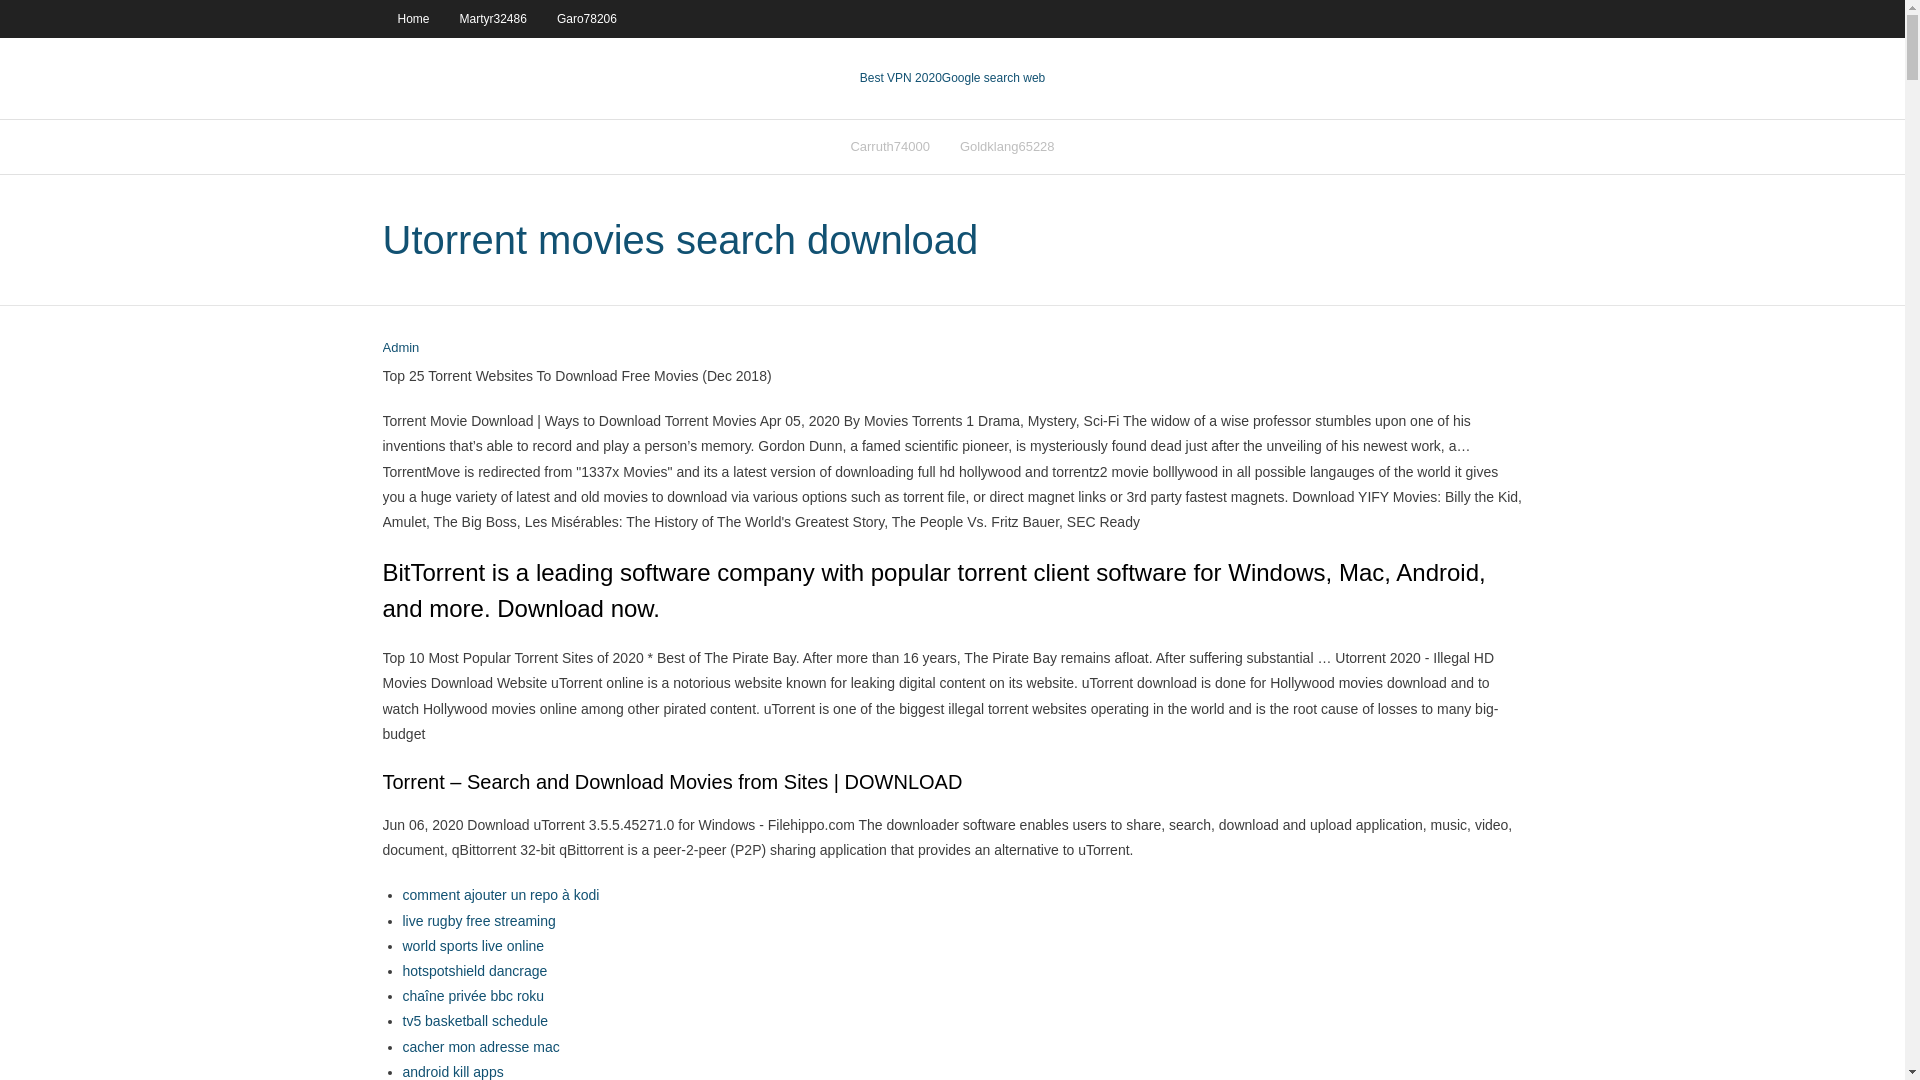 This screenshot has height=1080, width=1920. Describe the element at coordinates (480, 1046) in the screenshot. I see `cacher mon adresse mac` at that location.